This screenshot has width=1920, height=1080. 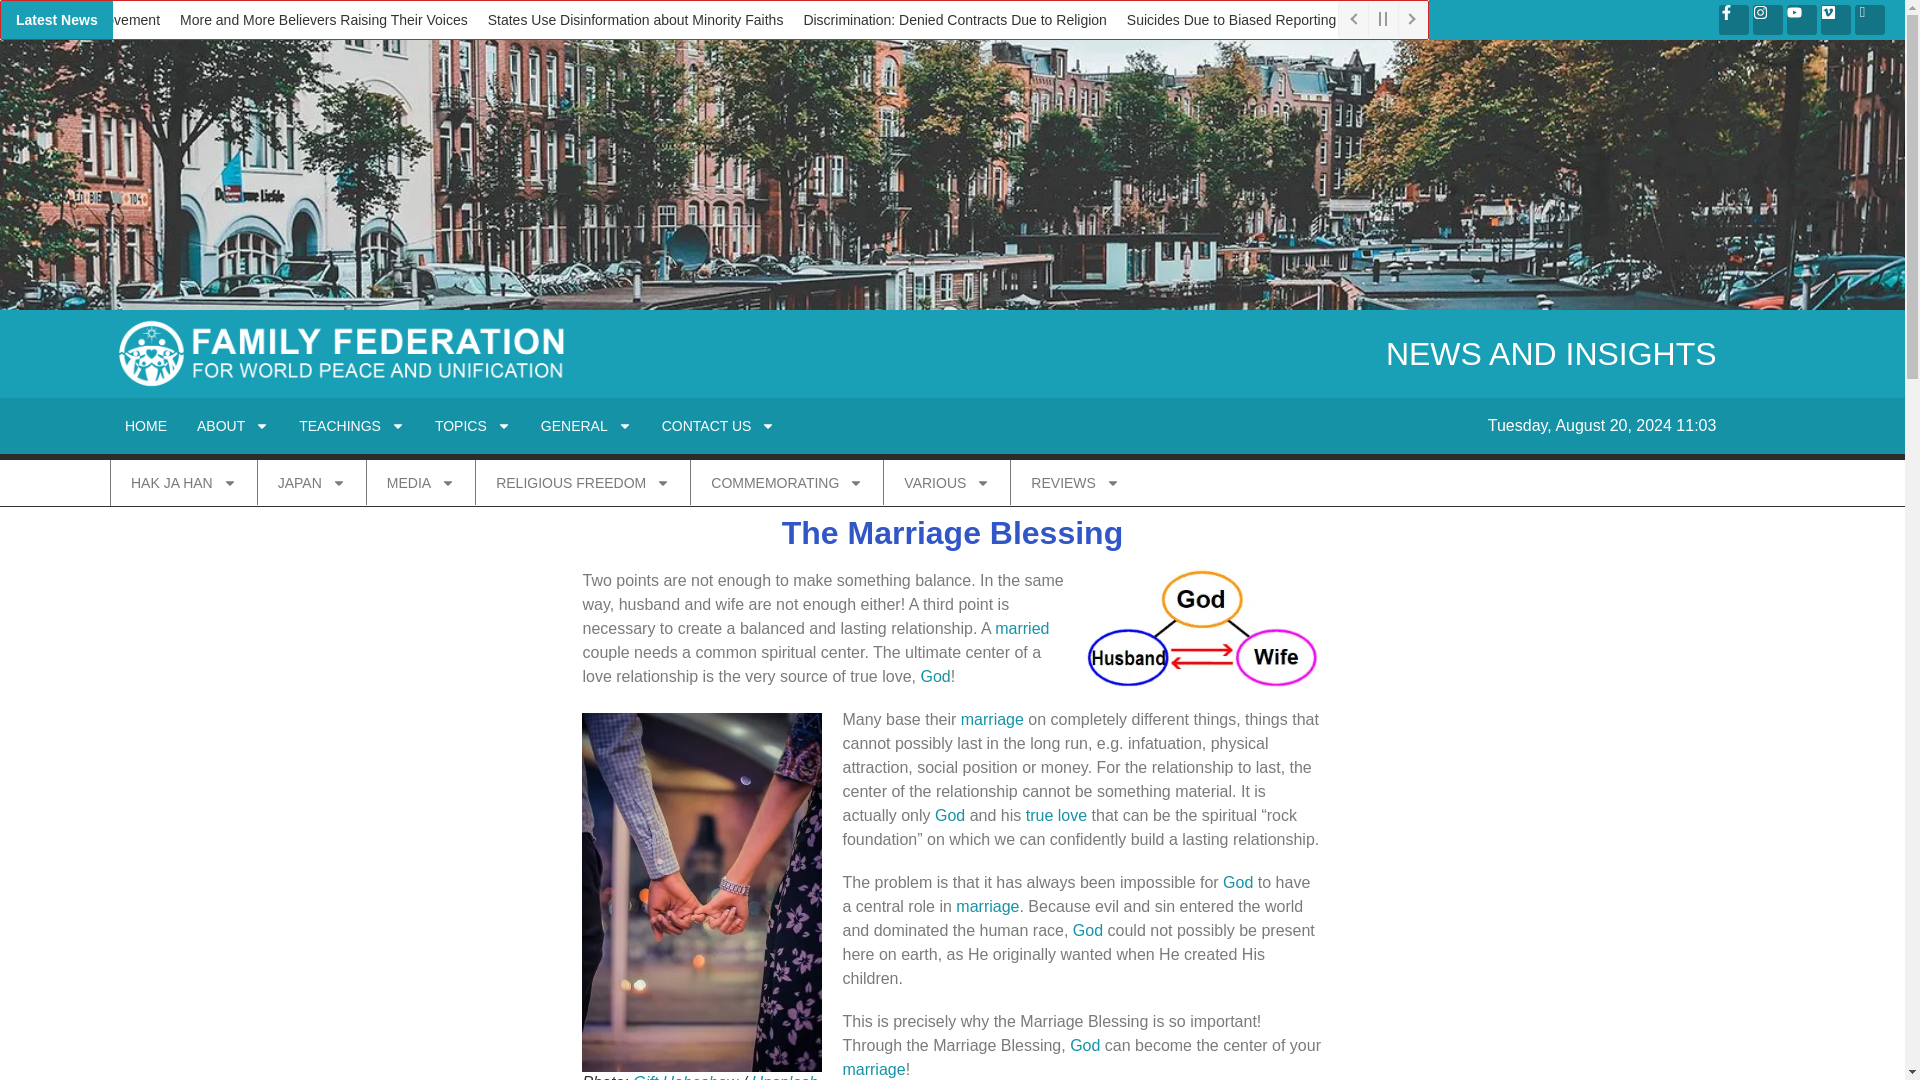 I want to click on Symposium with 2 Authors of Books on Movement, so click(x=85, y=20).